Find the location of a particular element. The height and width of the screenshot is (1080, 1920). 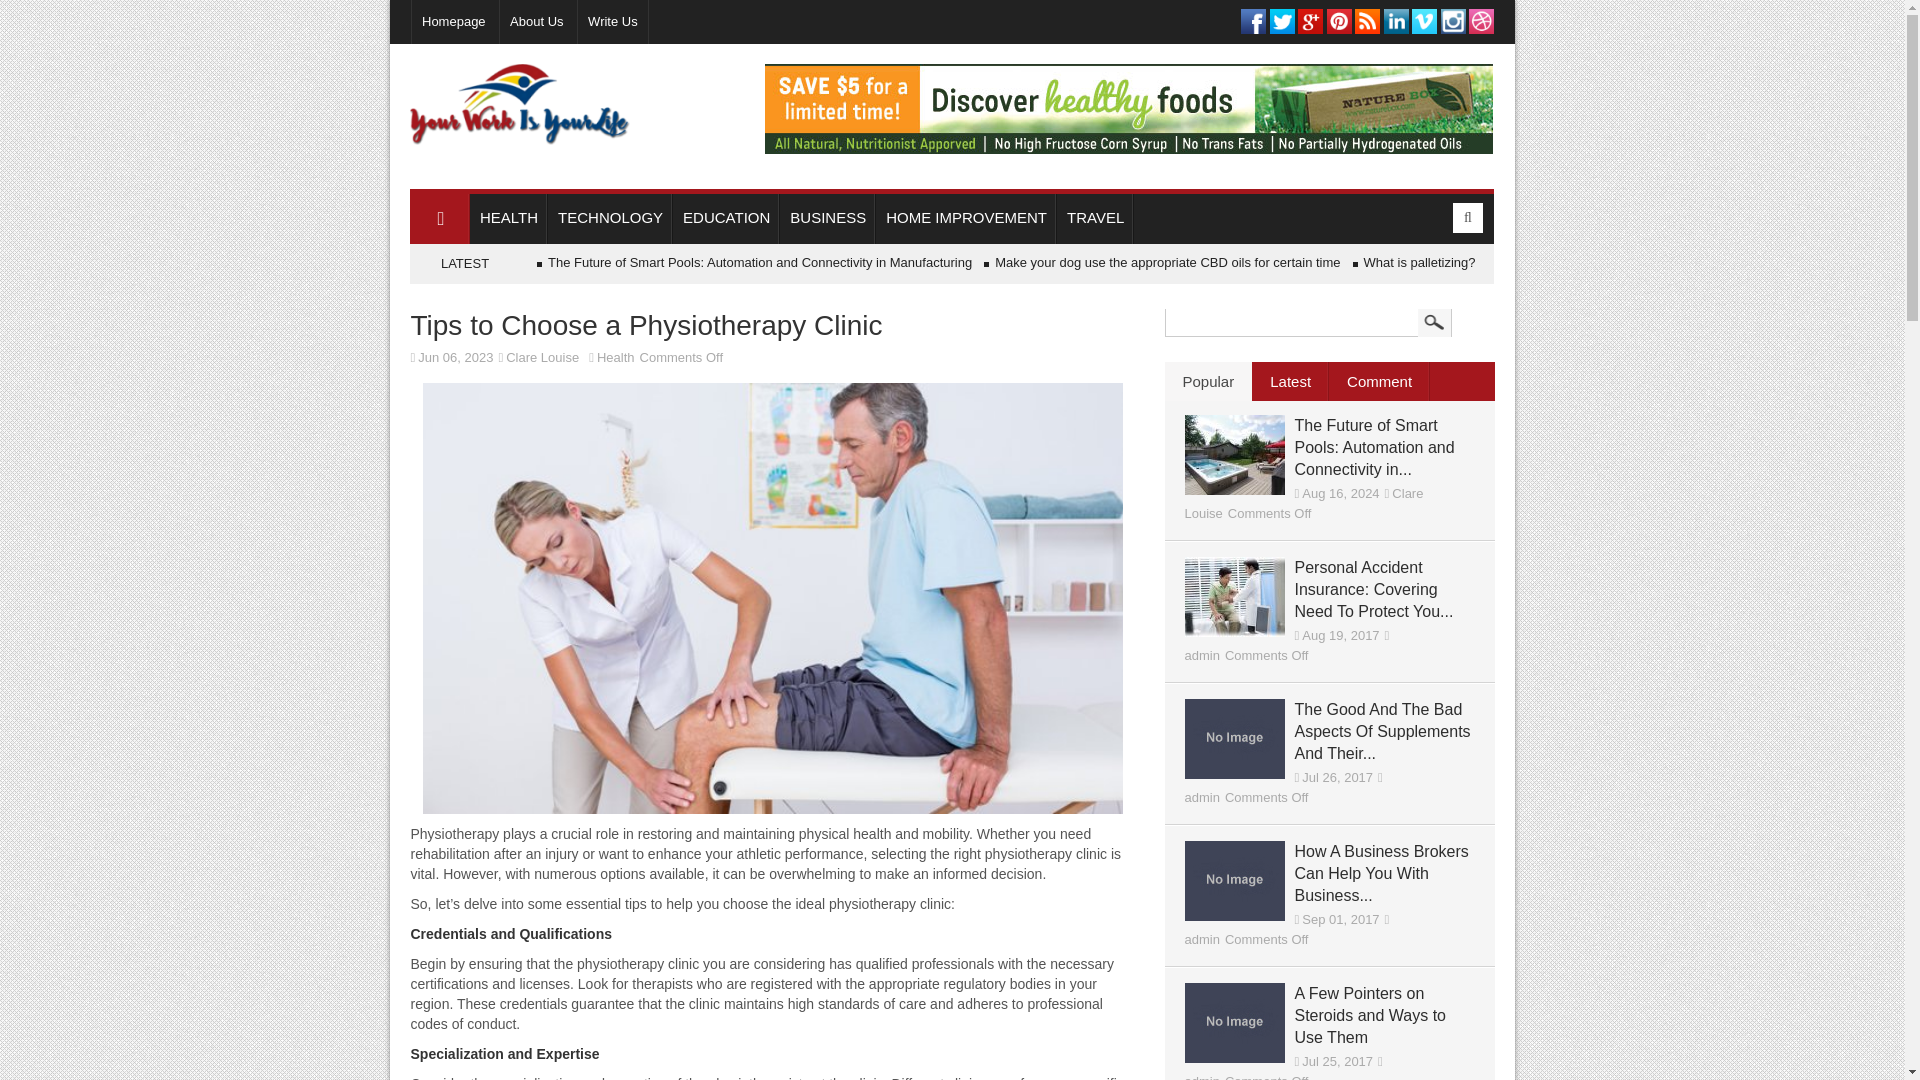

Make your dog use the appropriate CBD oils for certain time is located at coordinates (1167, 262).